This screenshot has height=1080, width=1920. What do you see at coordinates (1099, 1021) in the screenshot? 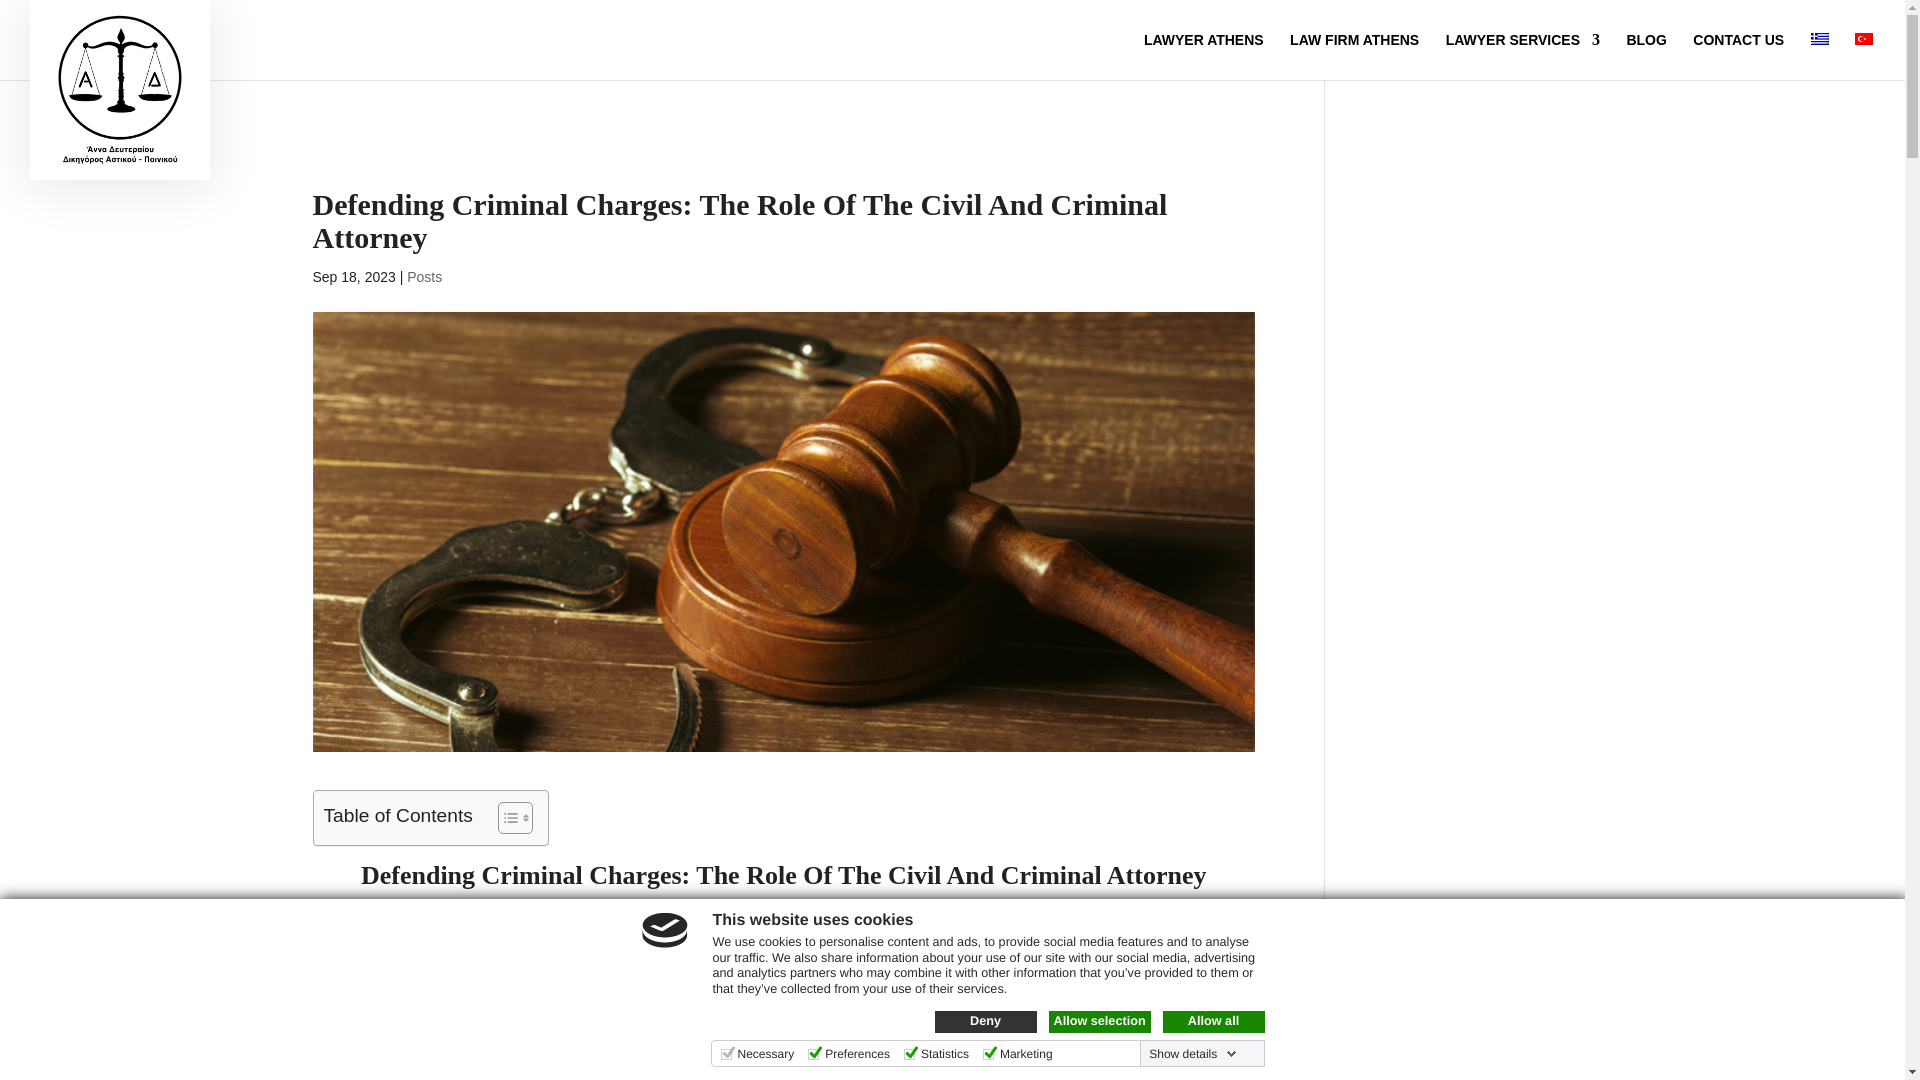
I see `Allow selection` at bounding box center [1099, 1021].